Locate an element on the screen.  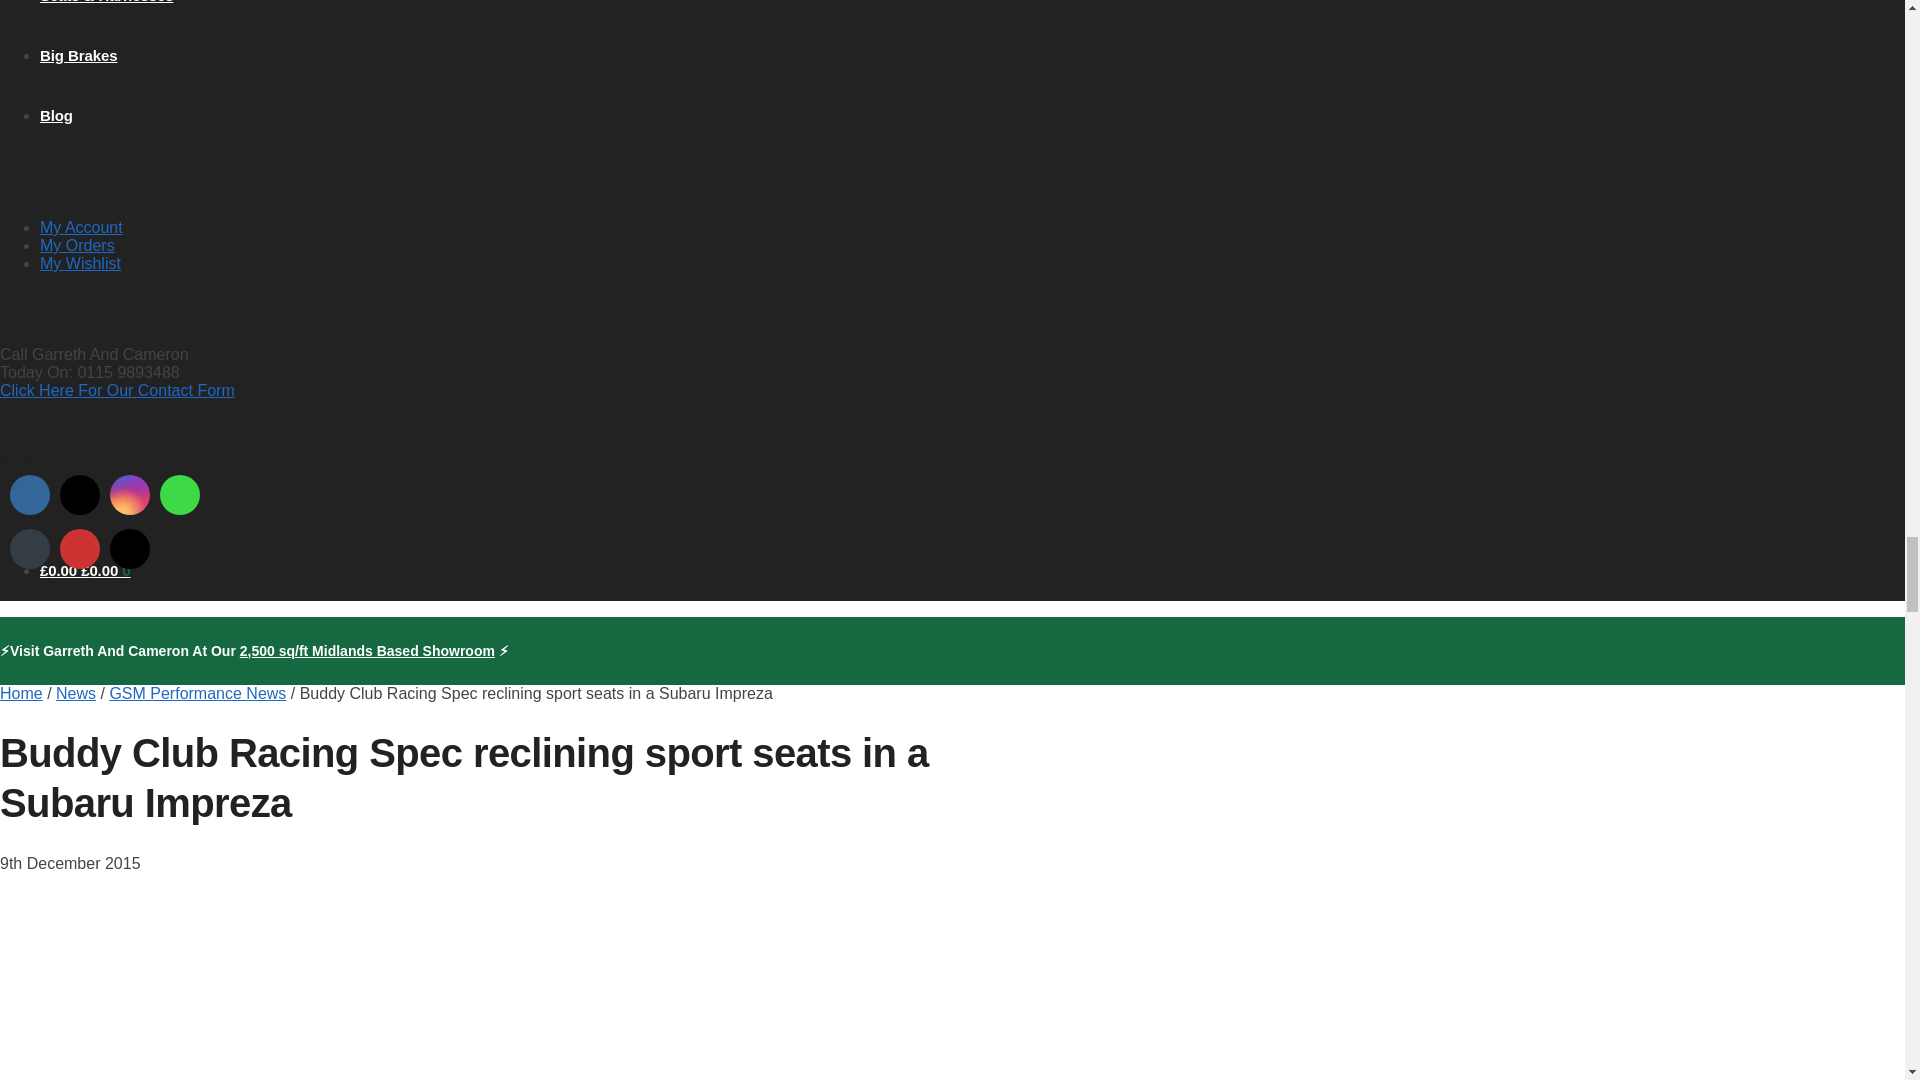
WhatsApp is located at coordinates (179, 494).